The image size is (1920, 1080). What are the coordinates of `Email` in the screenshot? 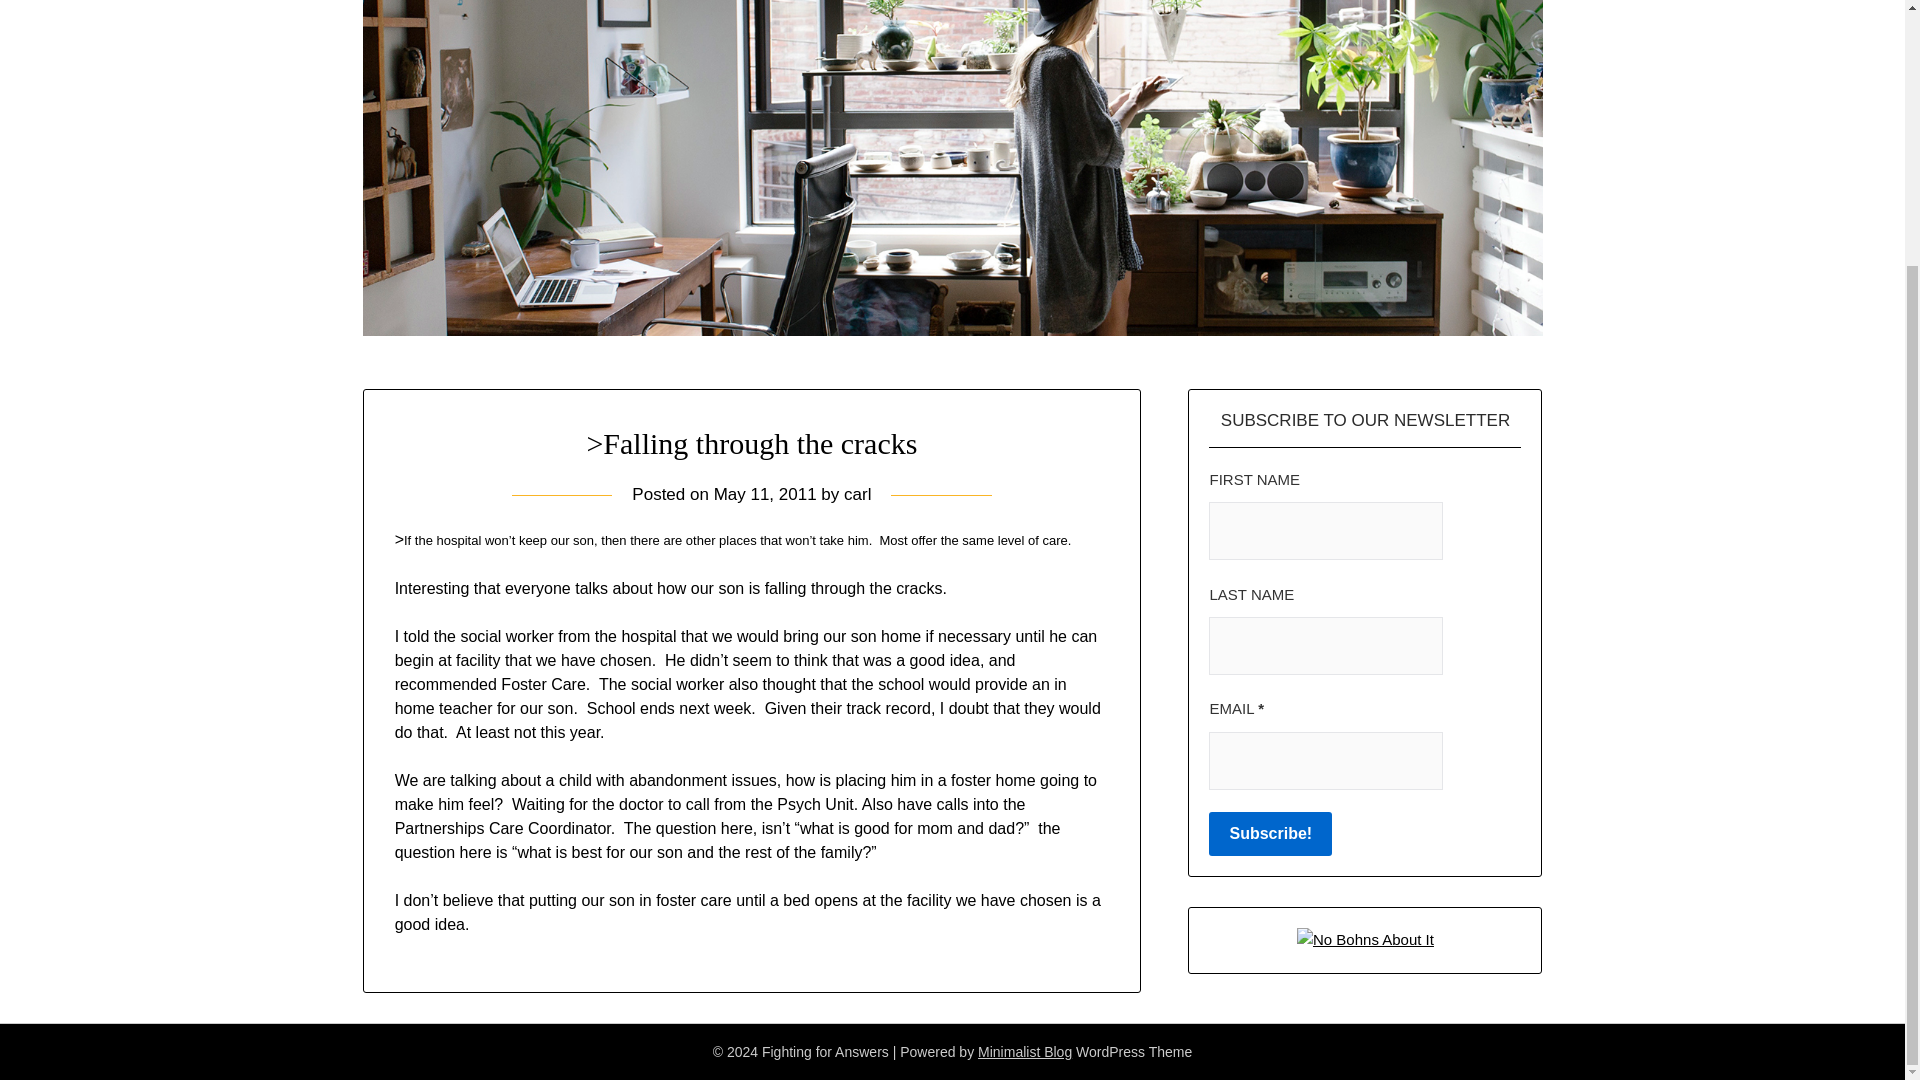 It's located at (1326, 760).